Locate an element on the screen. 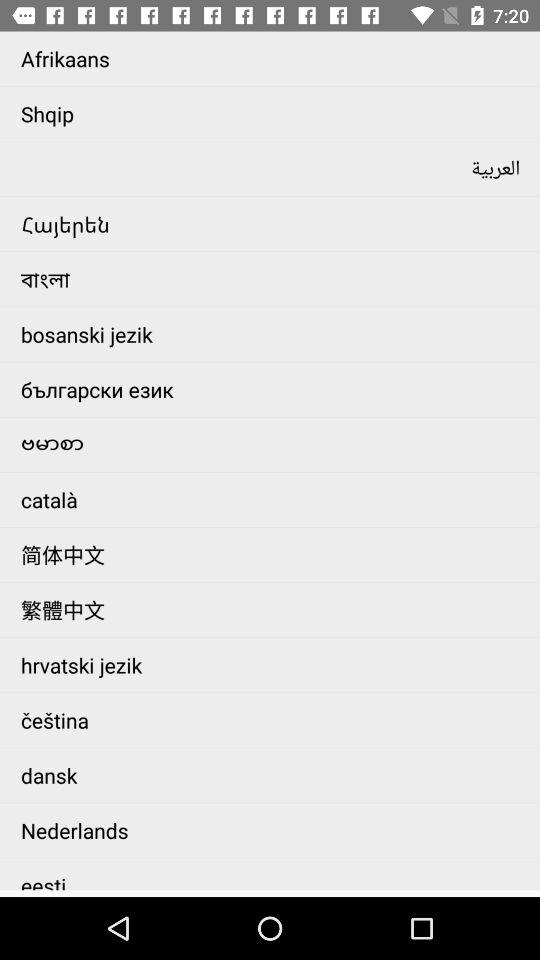 Image resolution: width=540 pixels, height=960 pixels. turn on app below the bosanski jezik item is located at coordinates (276, 389).